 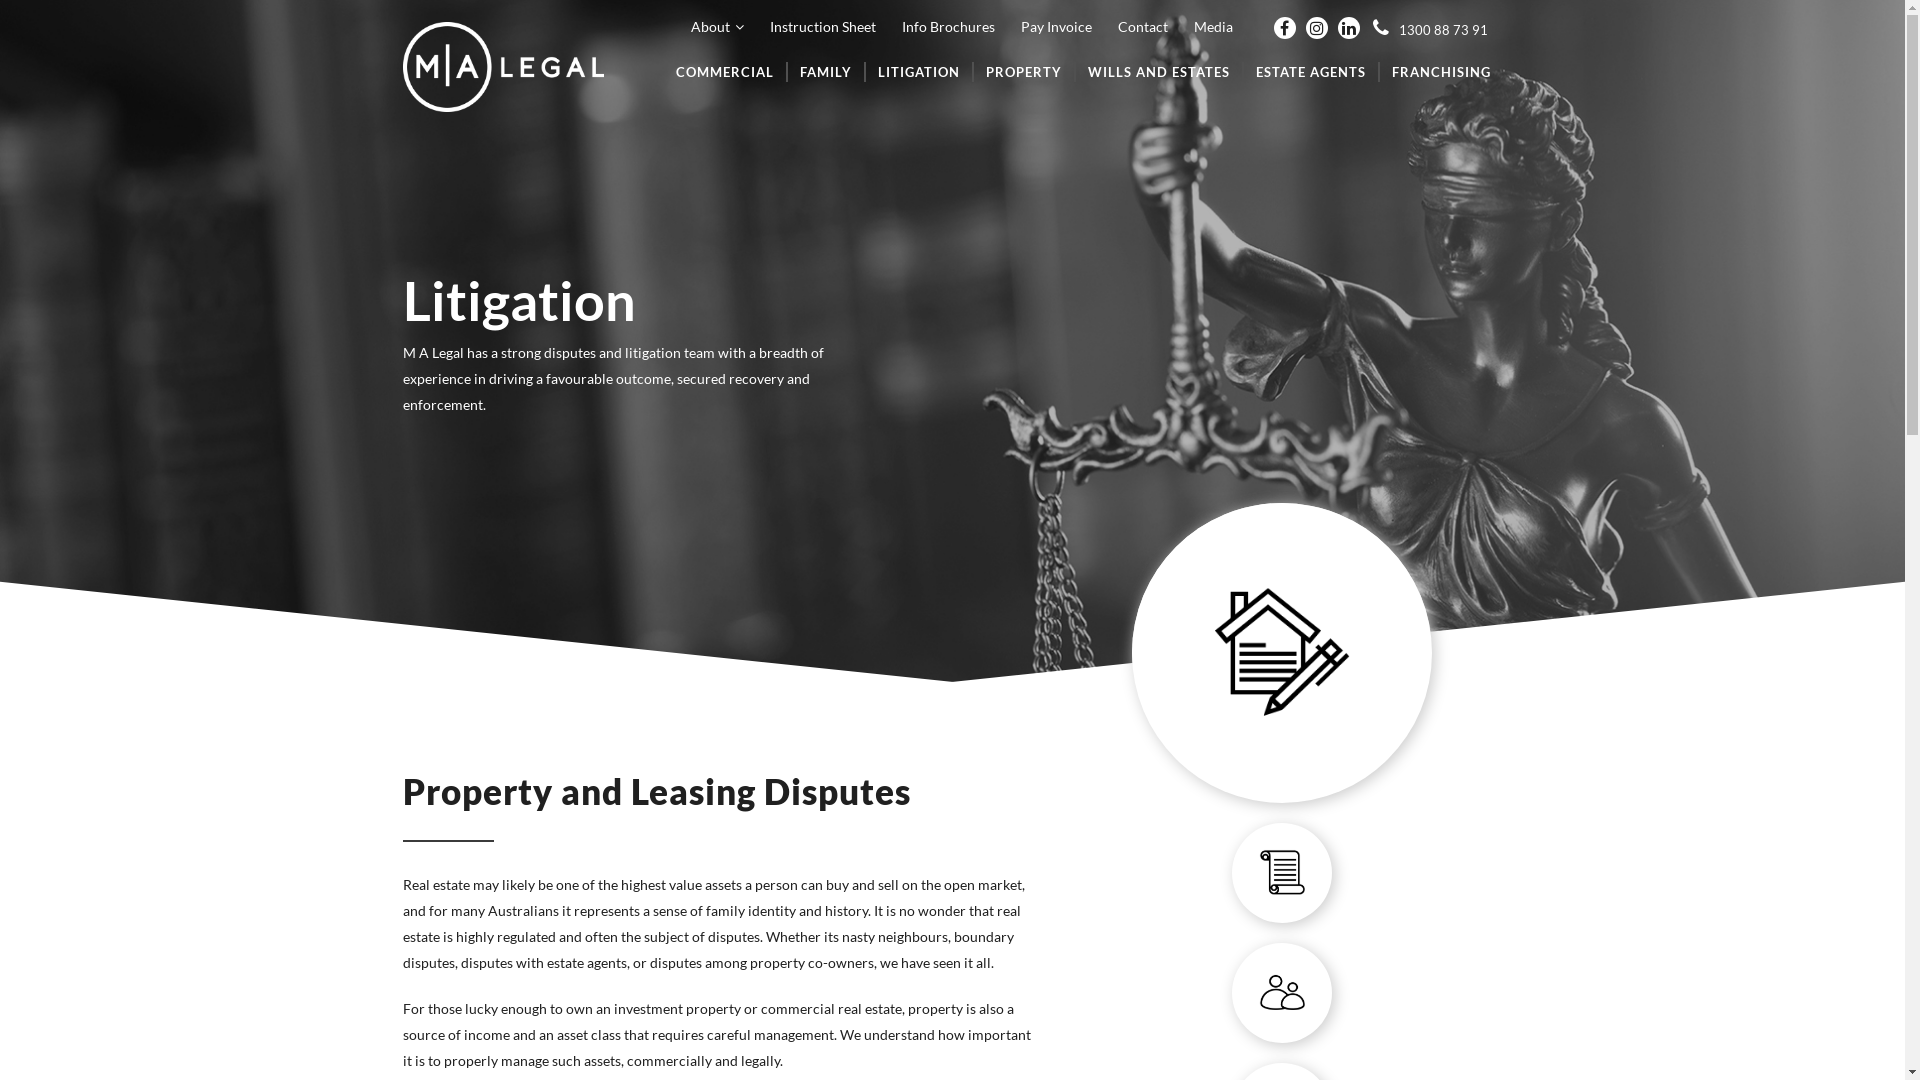 What do you see at coordinates (1054, 26) in the screenshot?
I see `Pay Invoice` at bounding box center [1054, 26].